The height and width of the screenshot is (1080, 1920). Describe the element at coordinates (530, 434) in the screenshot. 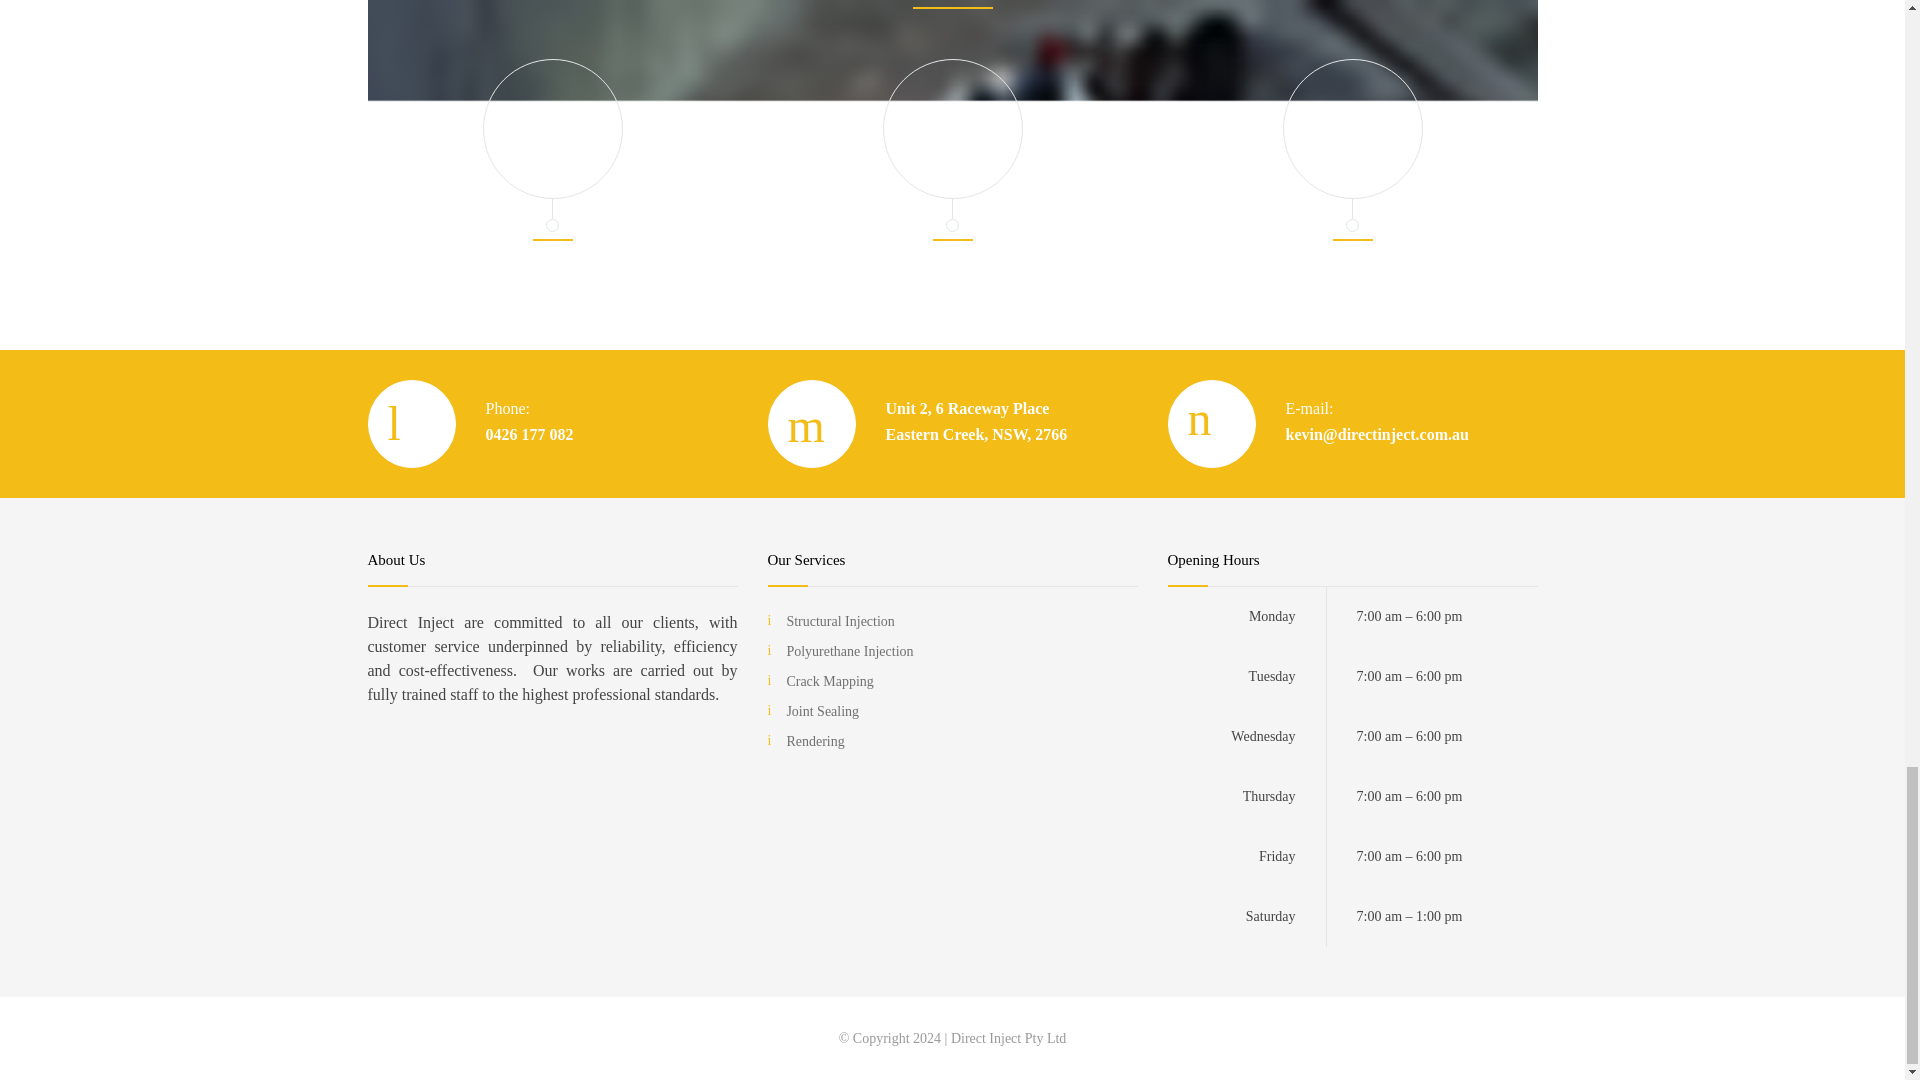

I see `0426 177 082` at that location.